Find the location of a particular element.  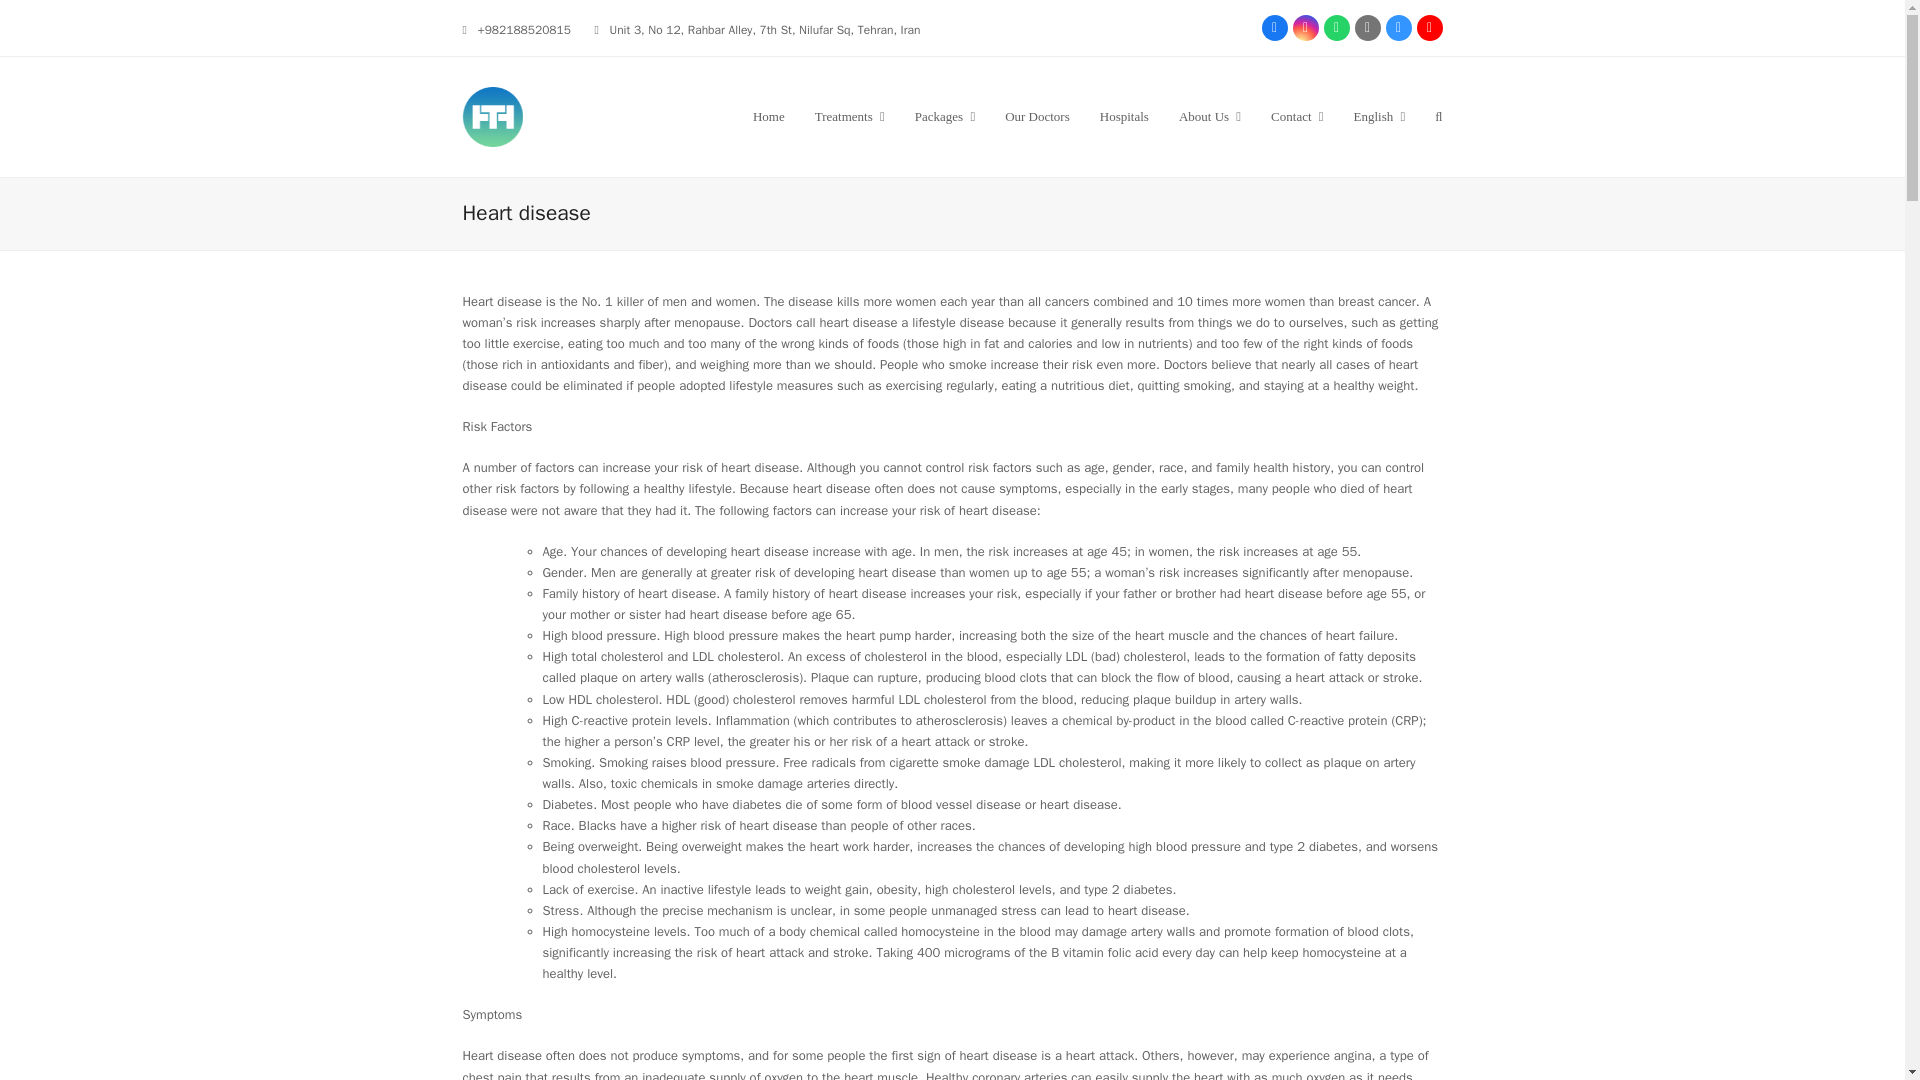

Instagram is located at coordinates (1304, 28).